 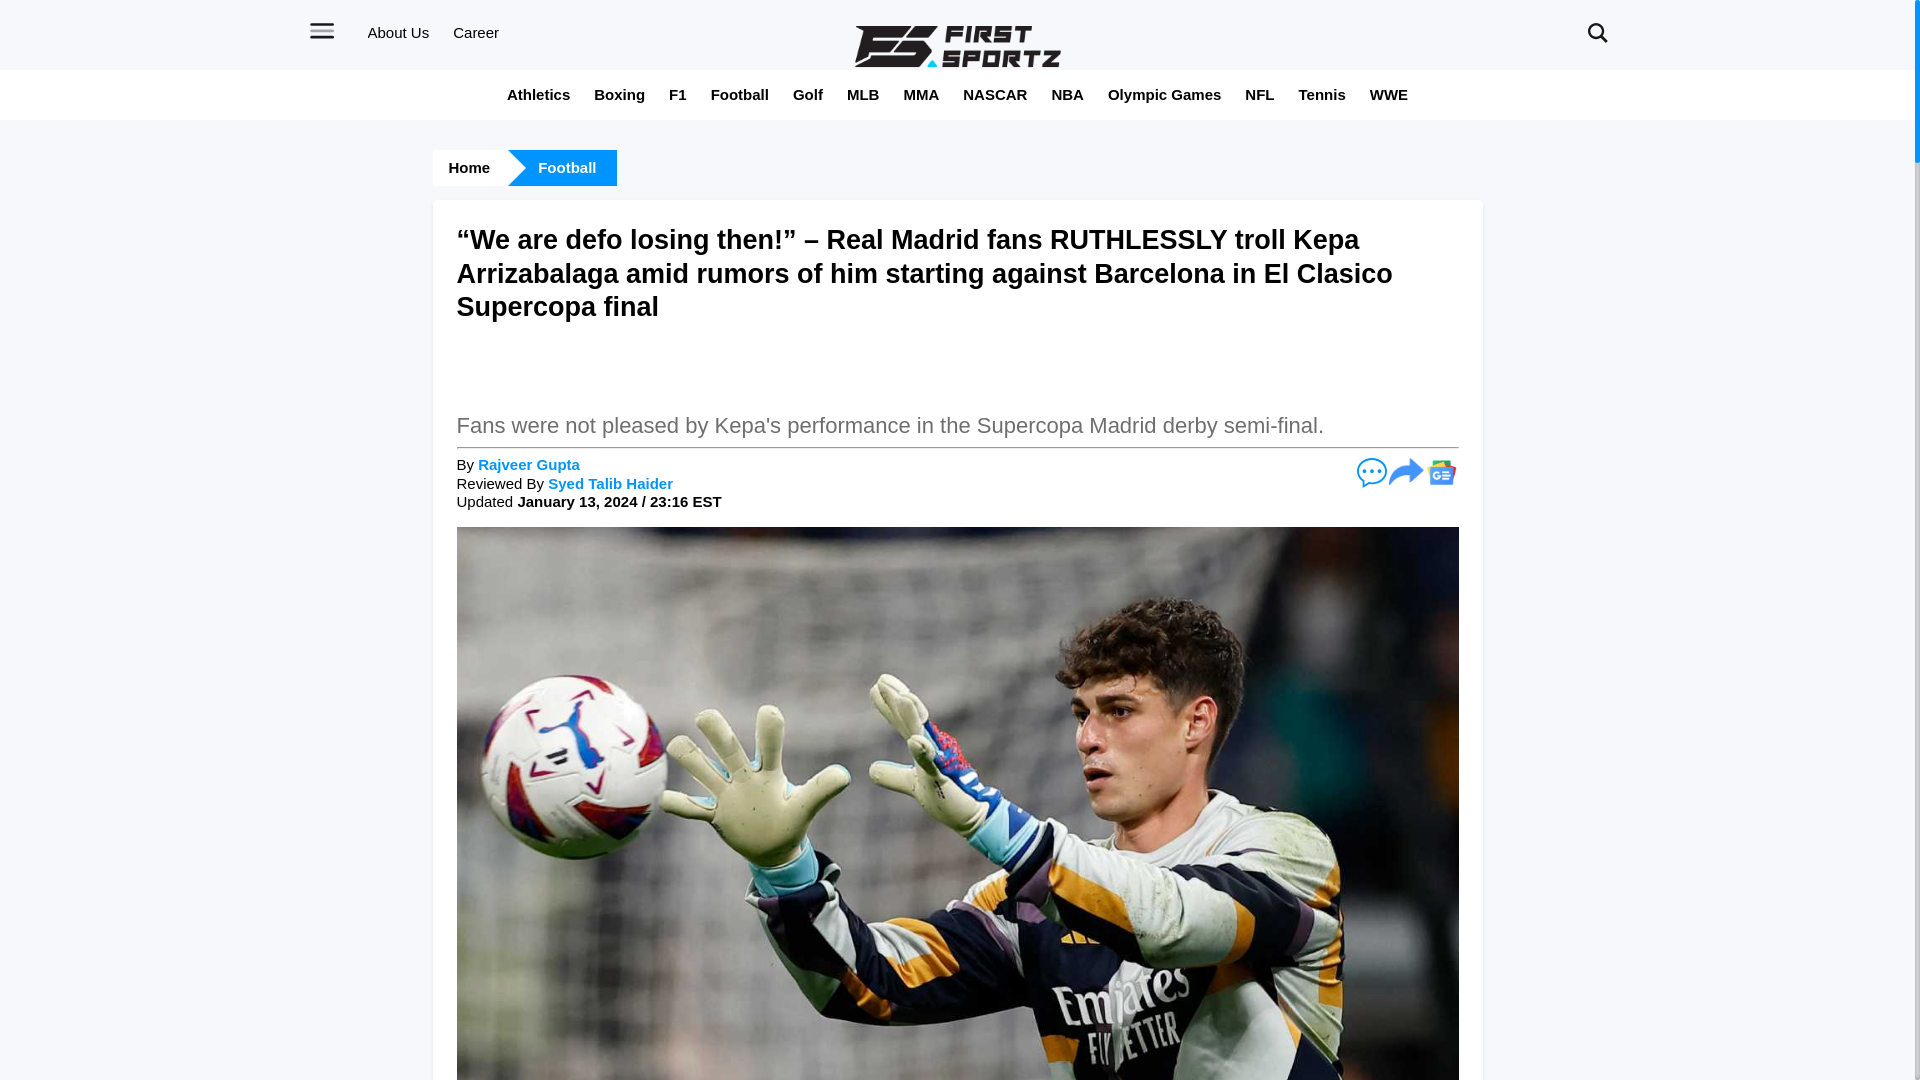 What do you see at coordinates (399, 32) in the screenshot?
I see `About Us` at bounding box center [399, 32].